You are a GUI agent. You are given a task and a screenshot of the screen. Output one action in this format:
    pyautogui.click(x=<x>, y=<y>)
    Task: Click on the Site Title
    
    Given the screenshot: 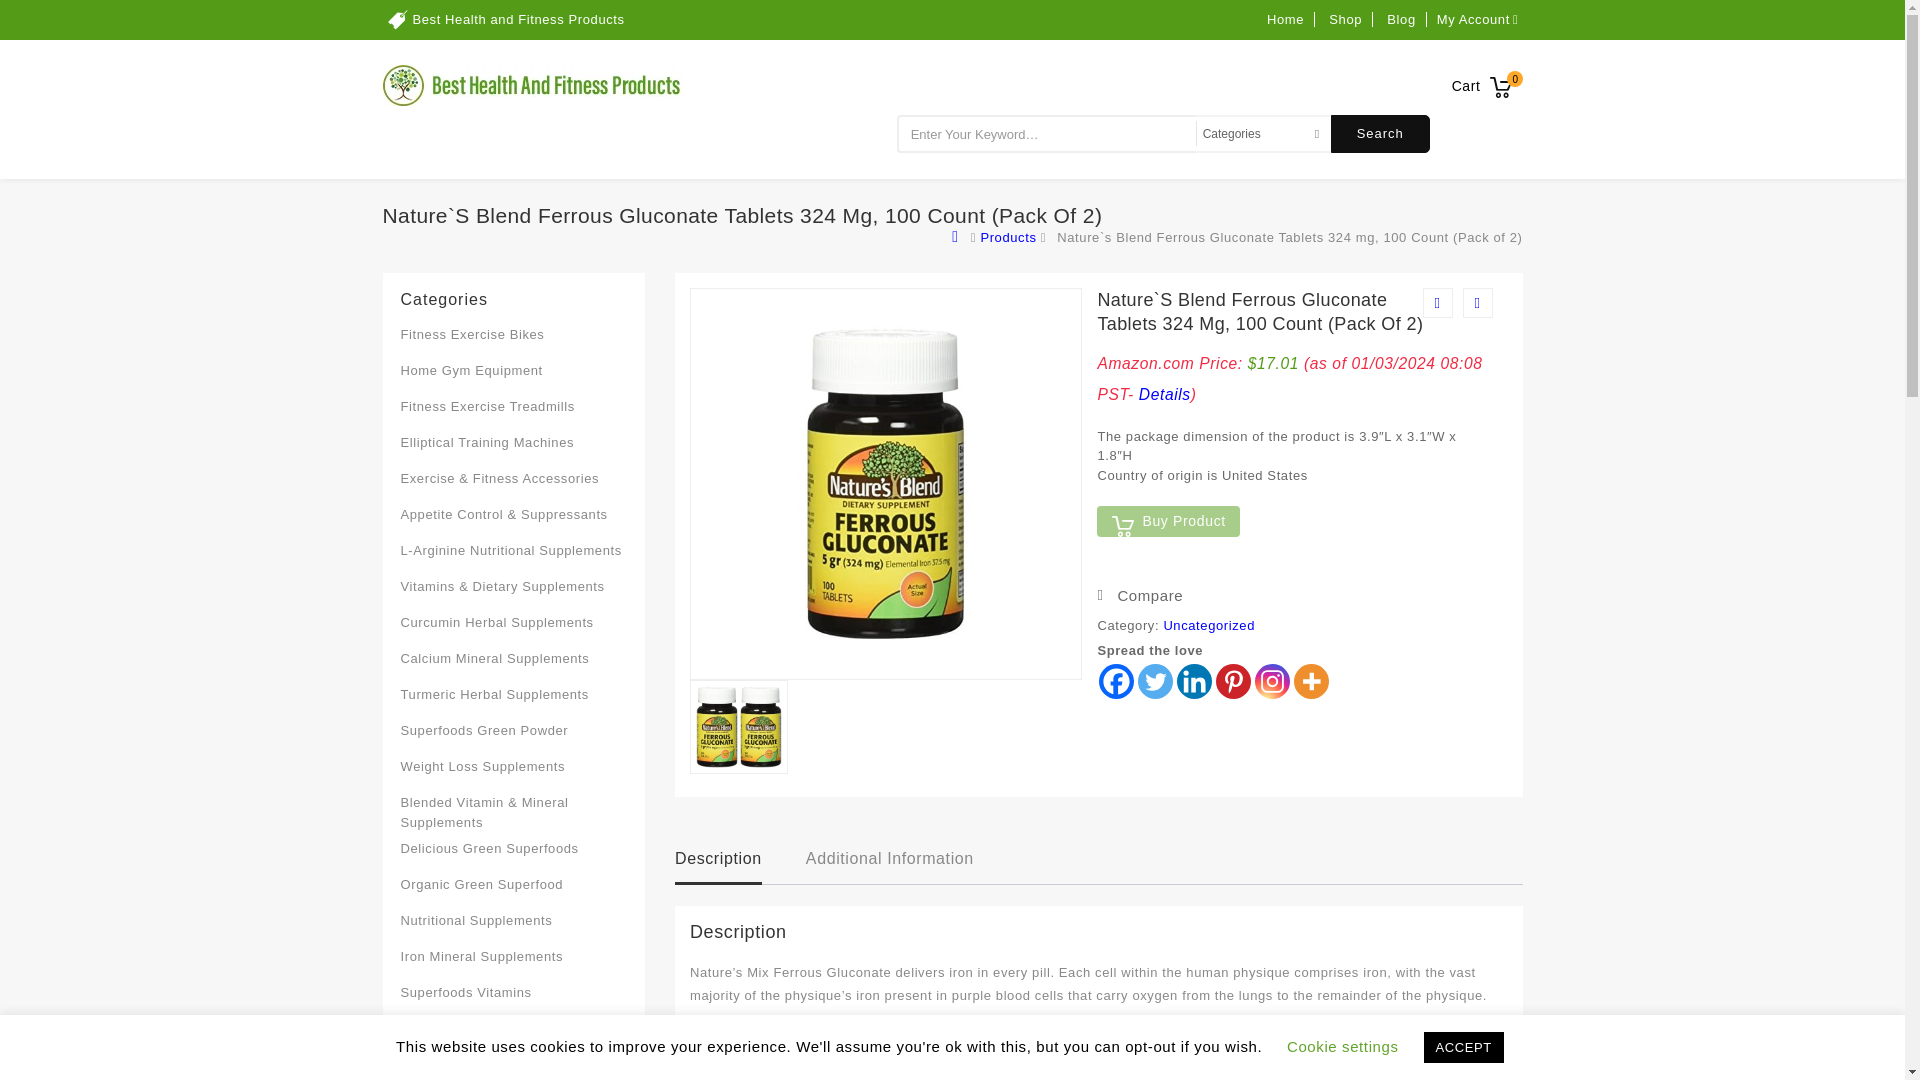 What is the action you would take?
    pyautogui.click(x=532, y=84)
    